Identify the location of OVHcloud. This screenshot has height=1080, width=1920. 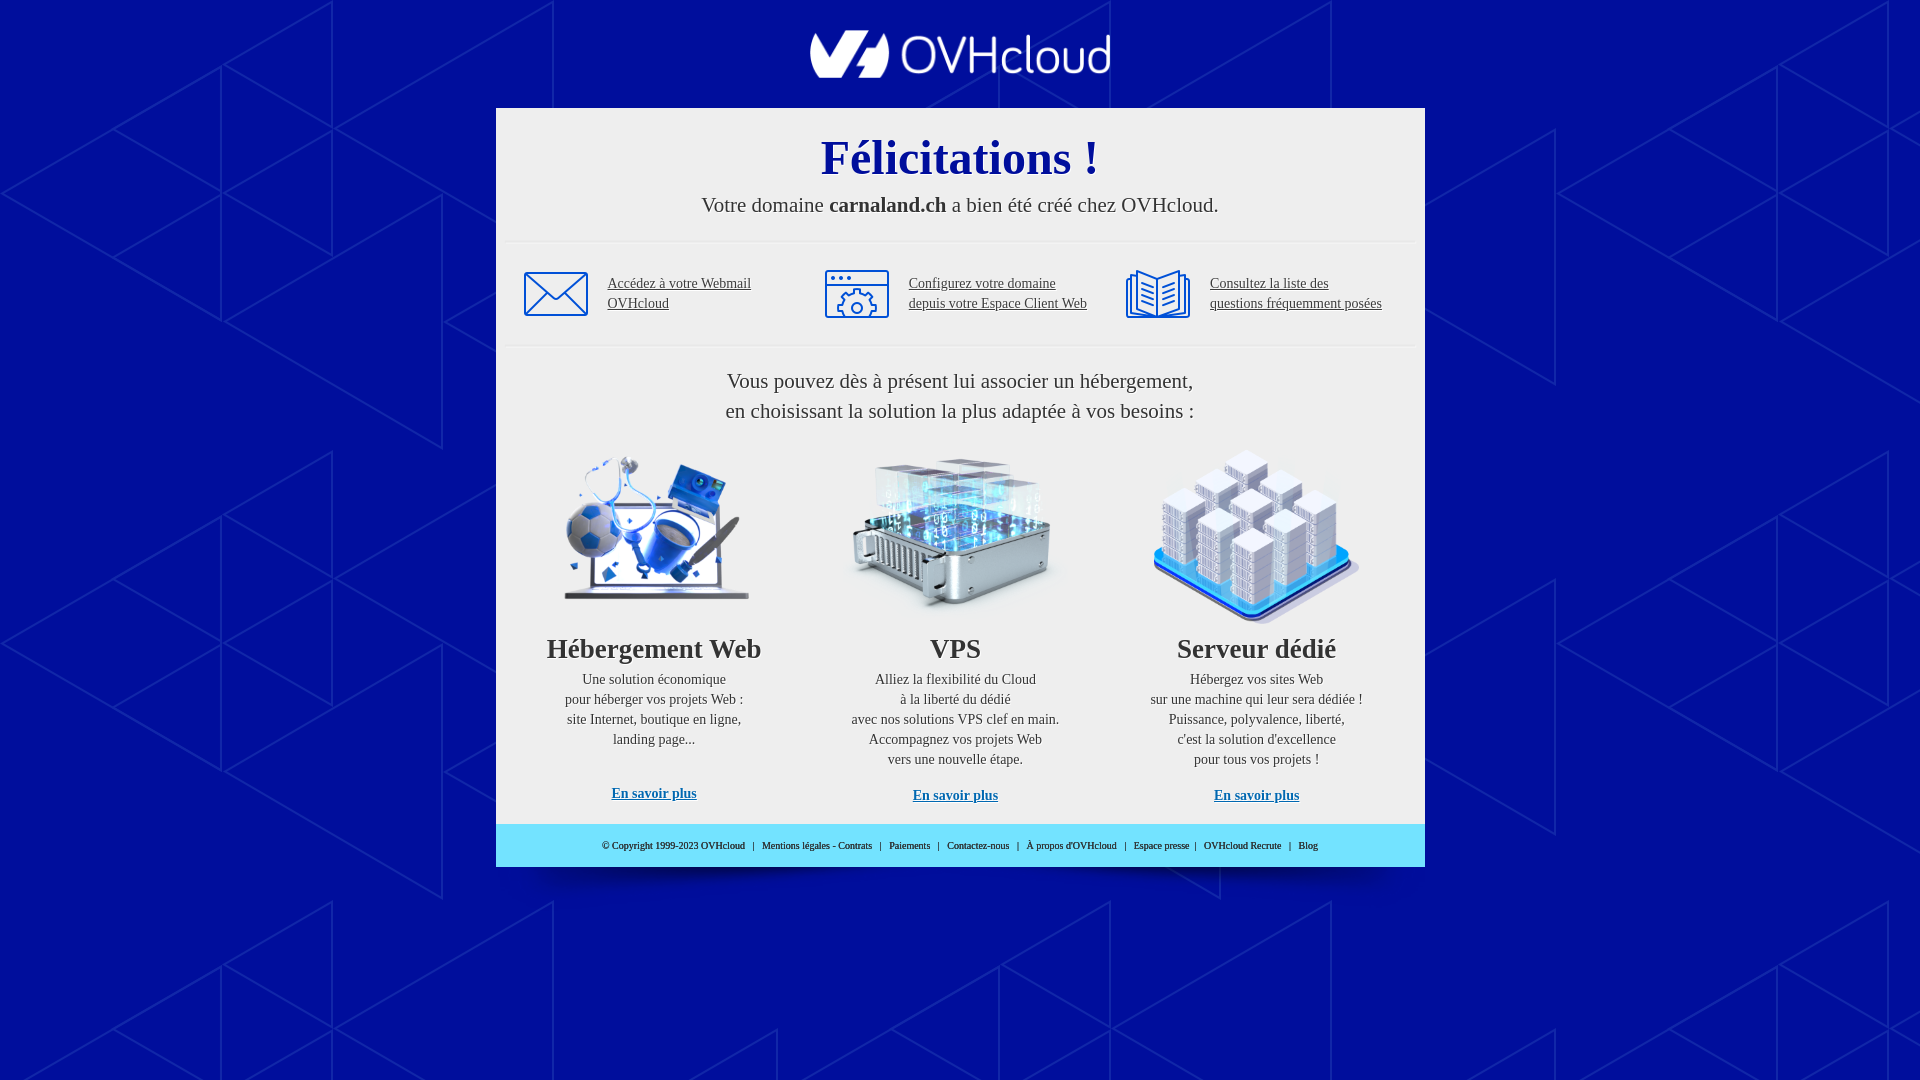
(960, 72).